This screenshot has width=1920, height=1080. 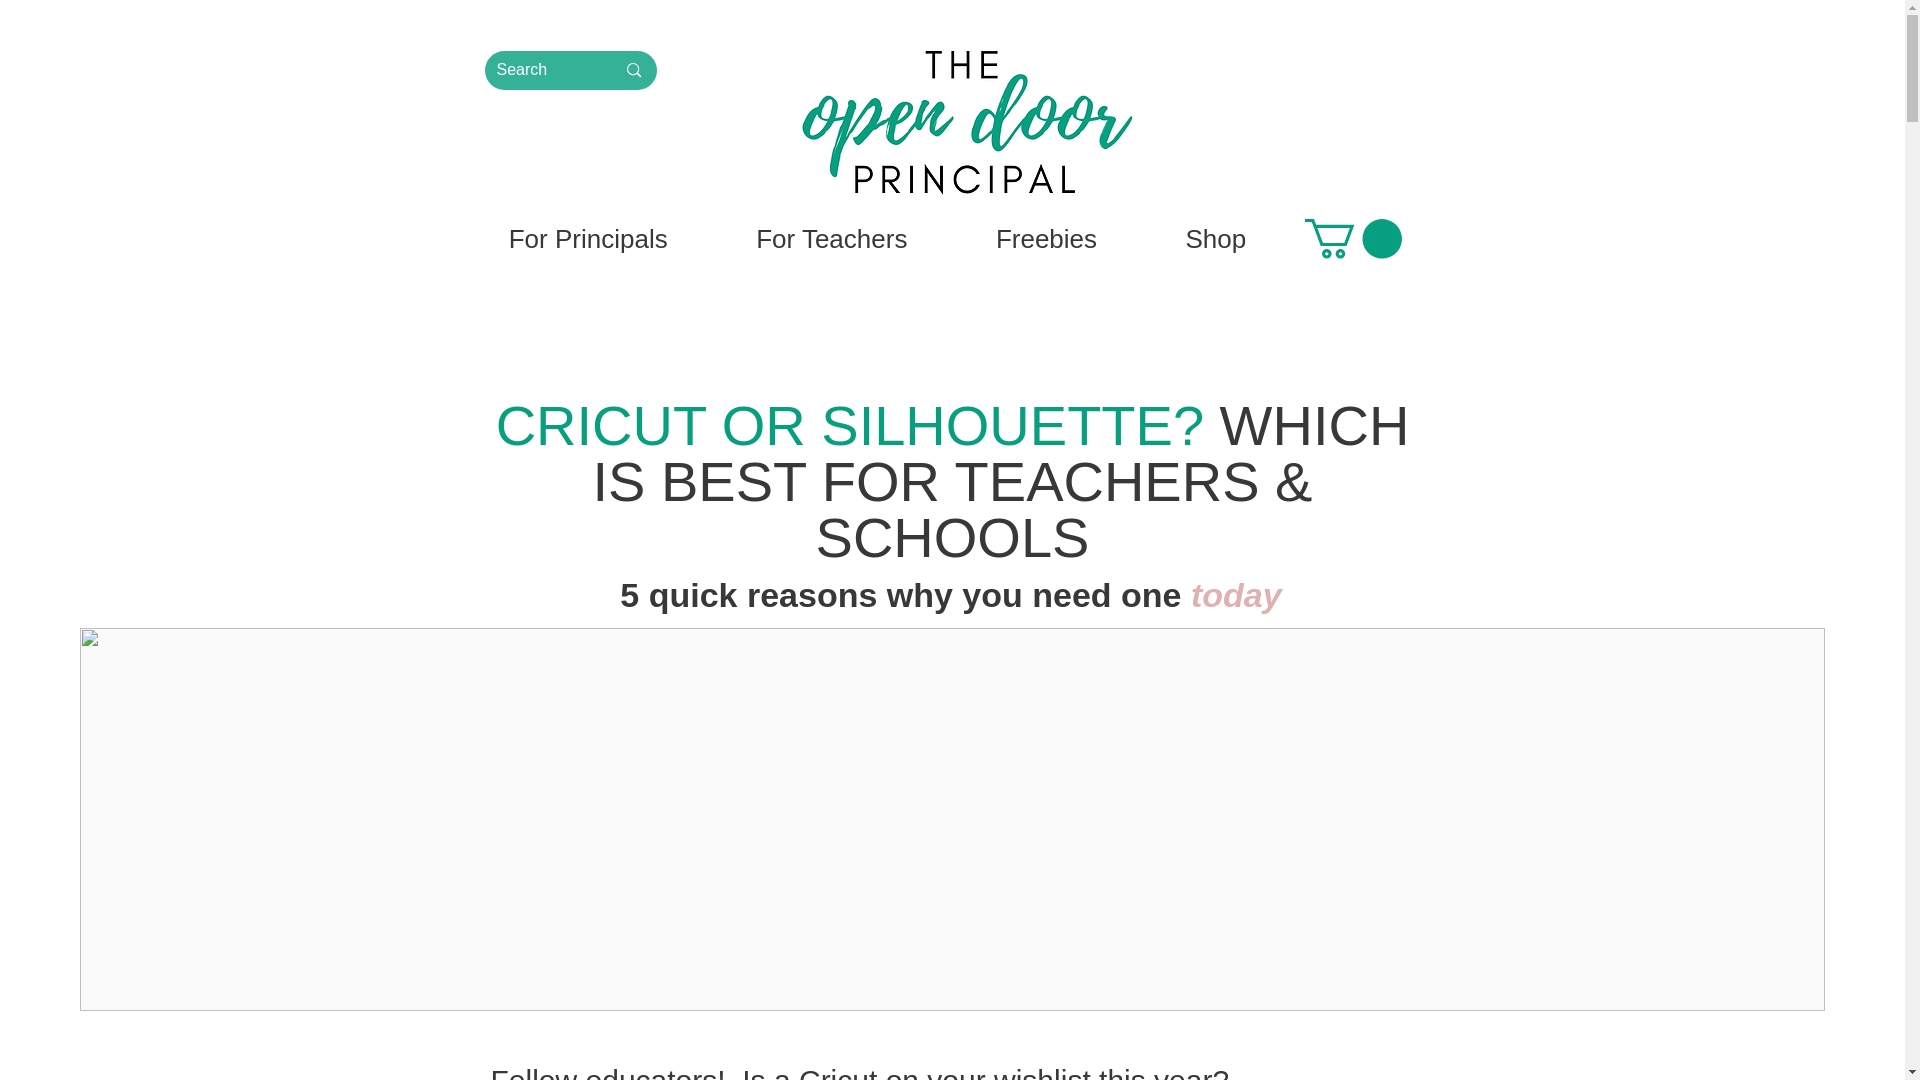 I want to click on Freebies, so click(x=1047, y=238).